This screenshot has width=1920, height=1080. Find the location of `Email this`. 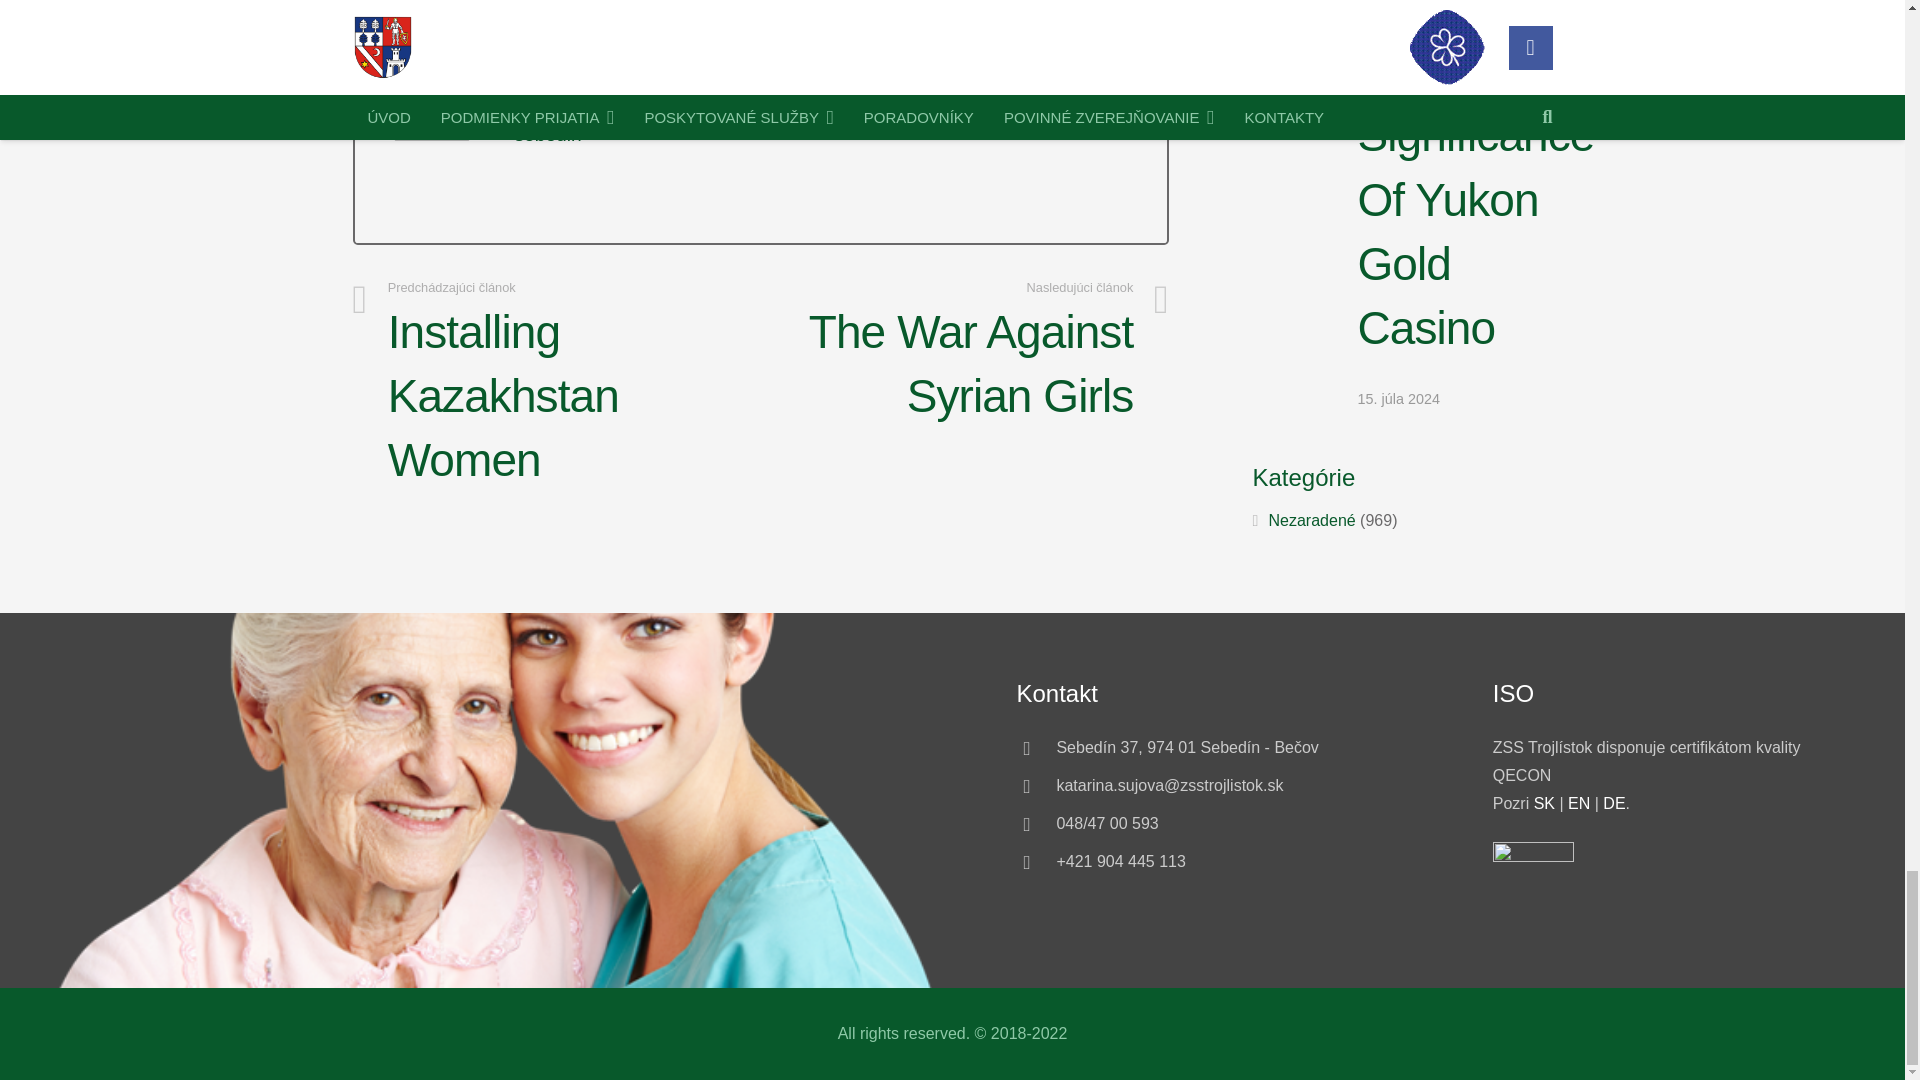

Email this is located at coordinates (379, 34).